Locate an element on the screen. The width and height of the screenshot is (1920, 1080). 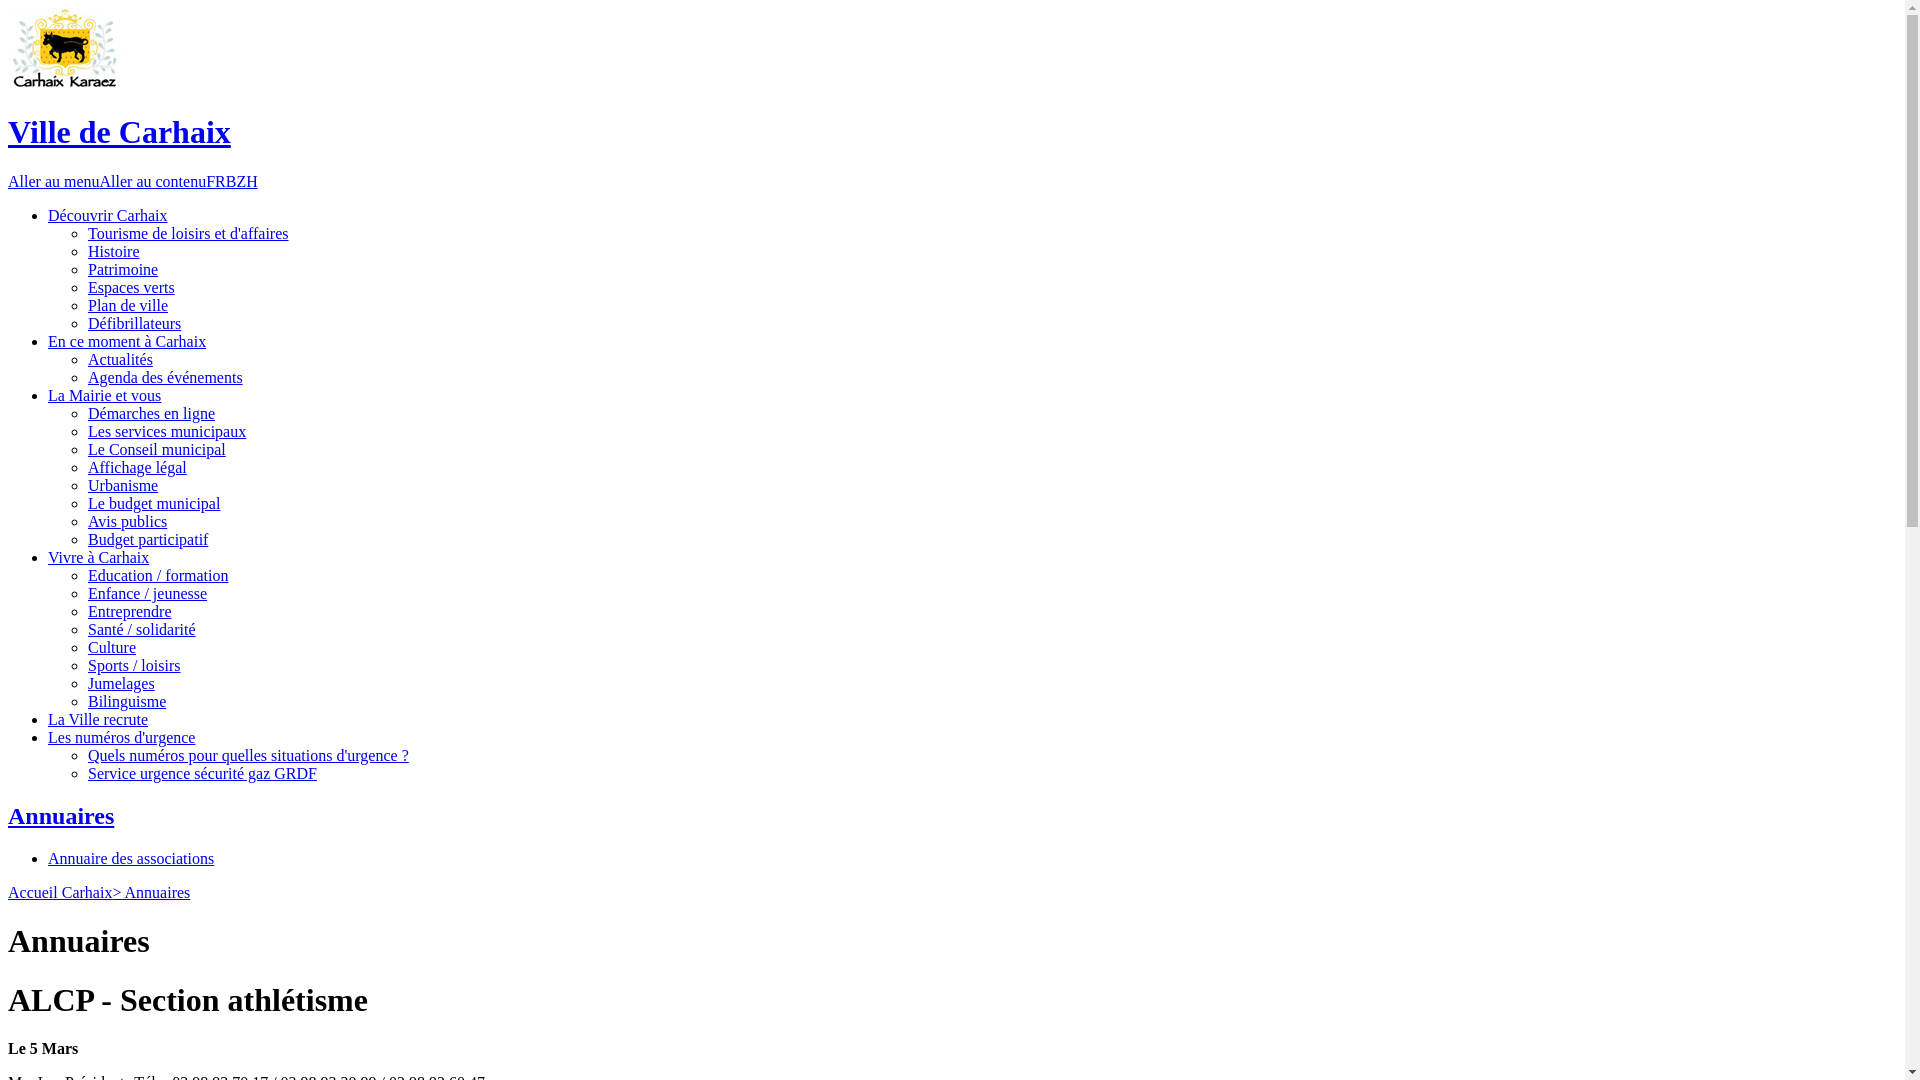
Budget participatif is located at coordinates (148, 540).